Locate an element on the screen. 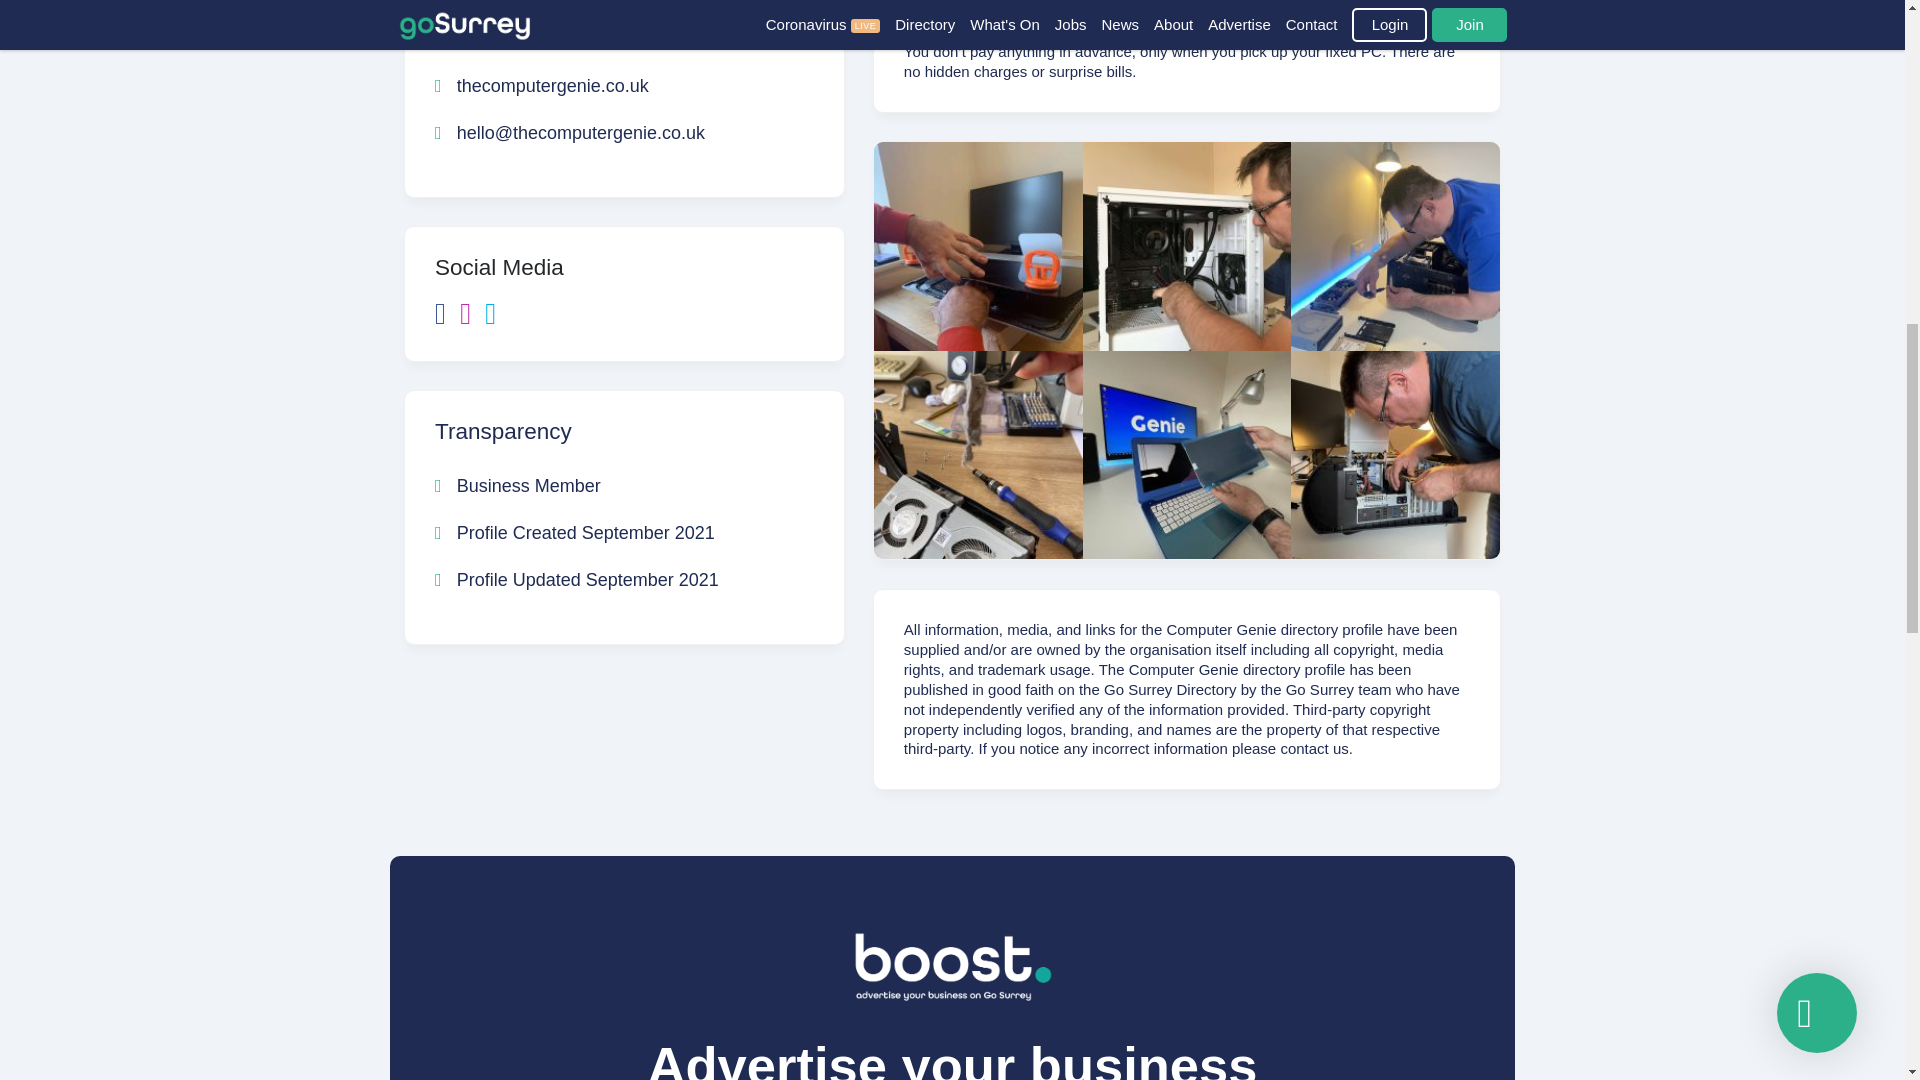  Facebook is located at coordinates (448, 318).